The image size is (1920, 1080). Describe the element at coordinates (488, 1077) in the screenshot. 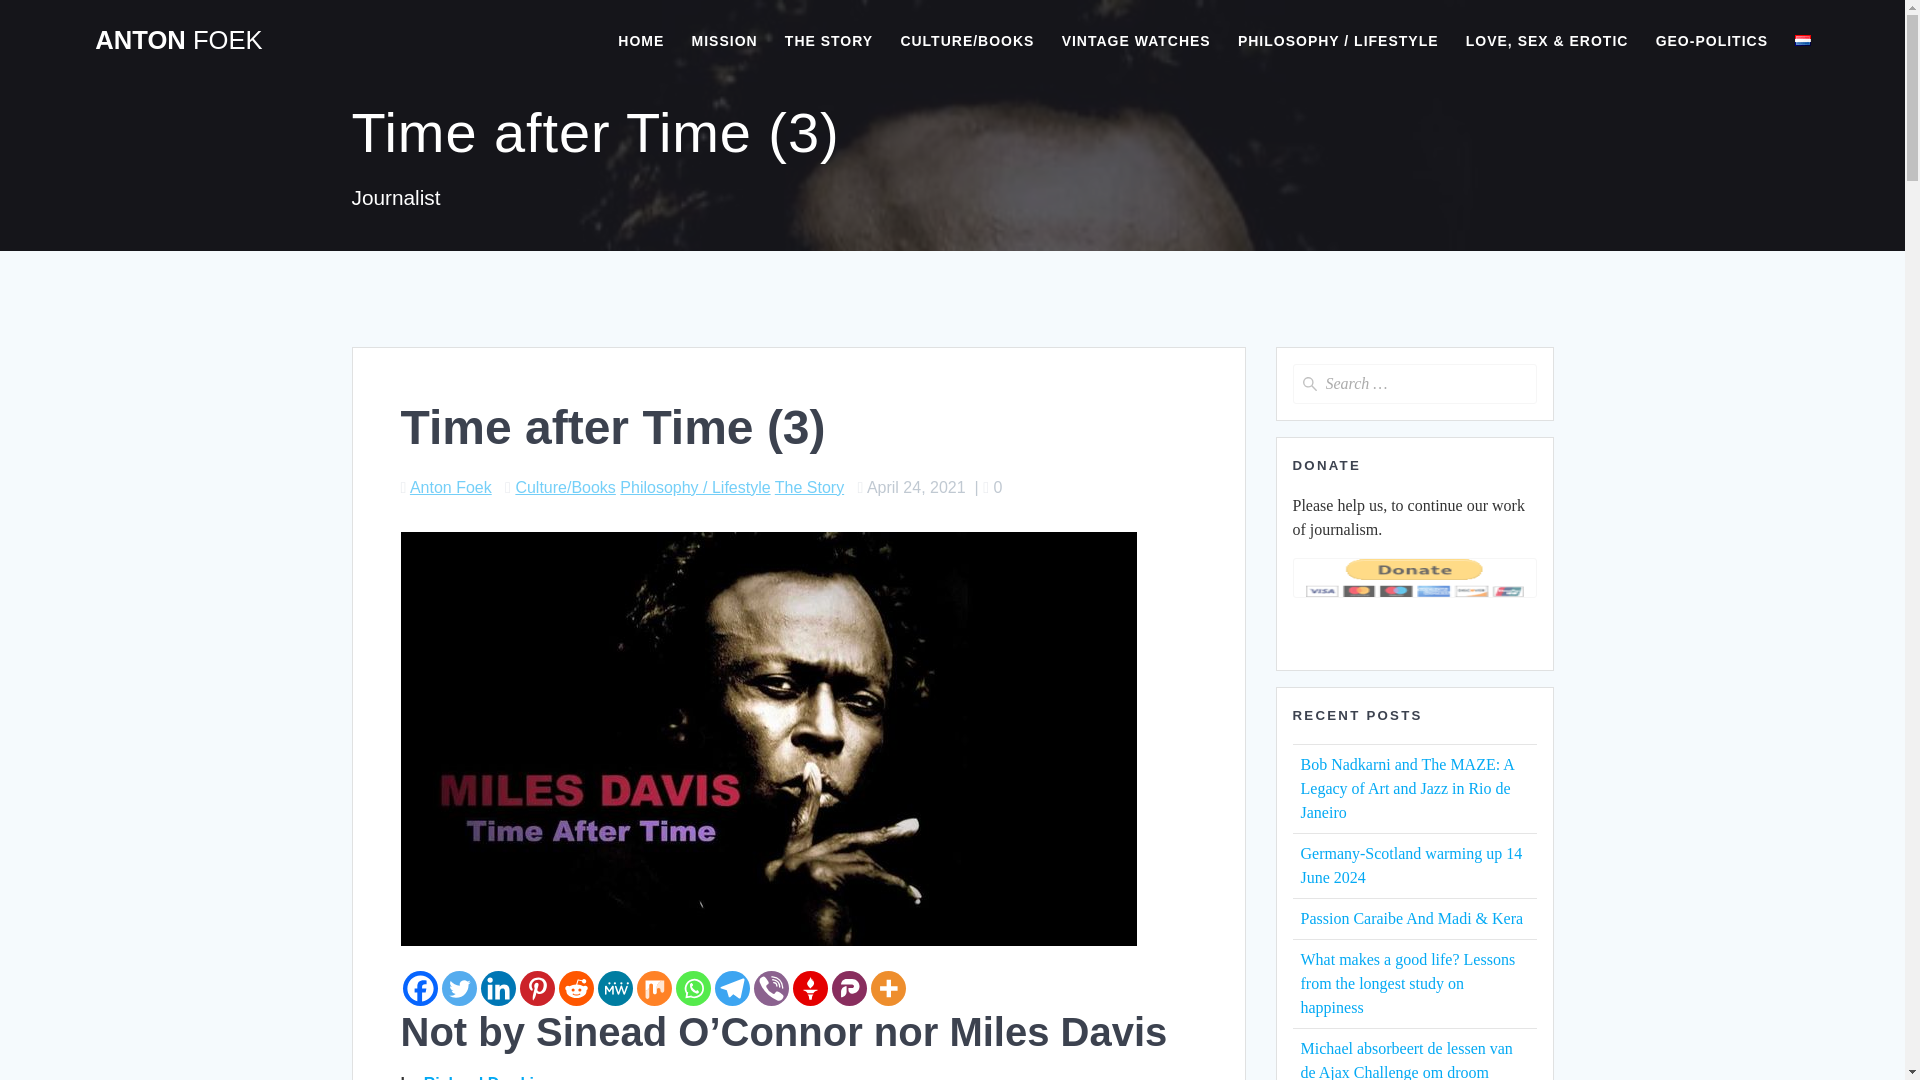

I see `Richard Dawkins` at that location.